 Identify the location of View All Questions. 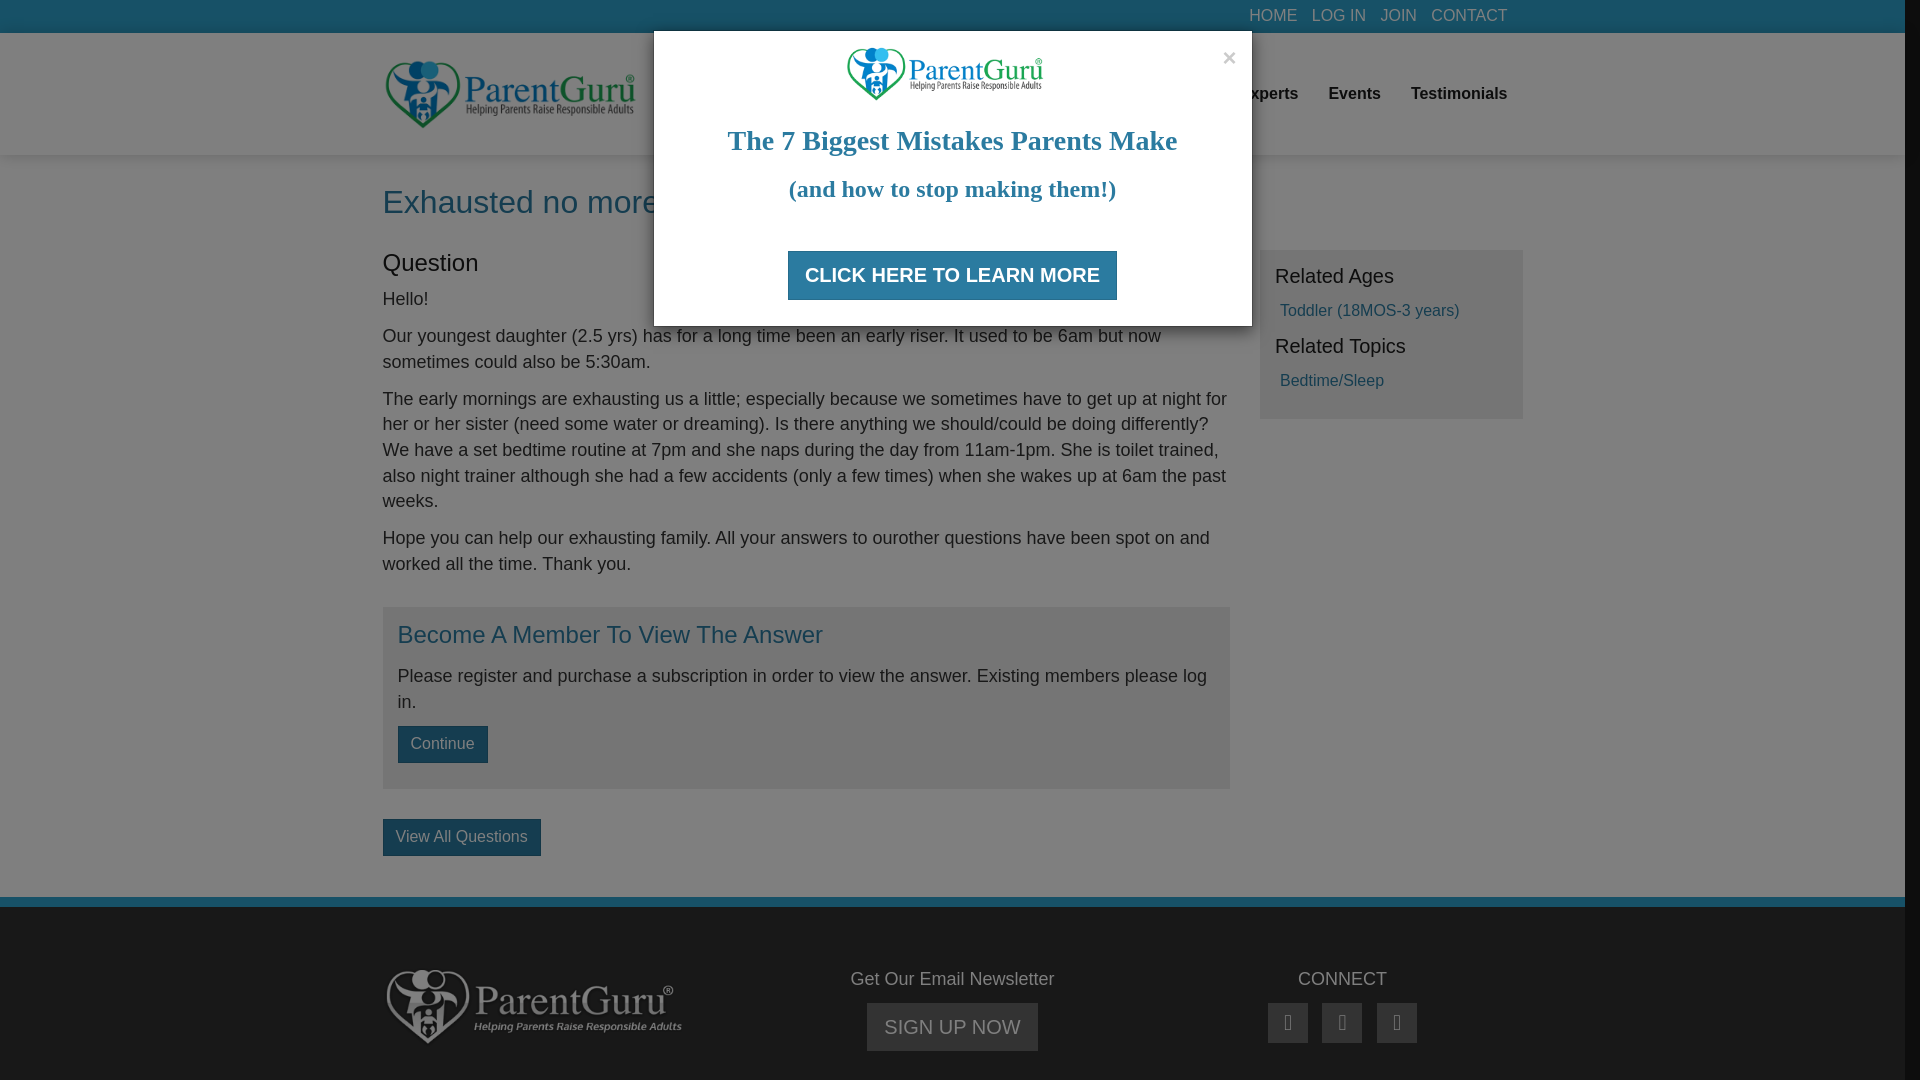
(460, 837).